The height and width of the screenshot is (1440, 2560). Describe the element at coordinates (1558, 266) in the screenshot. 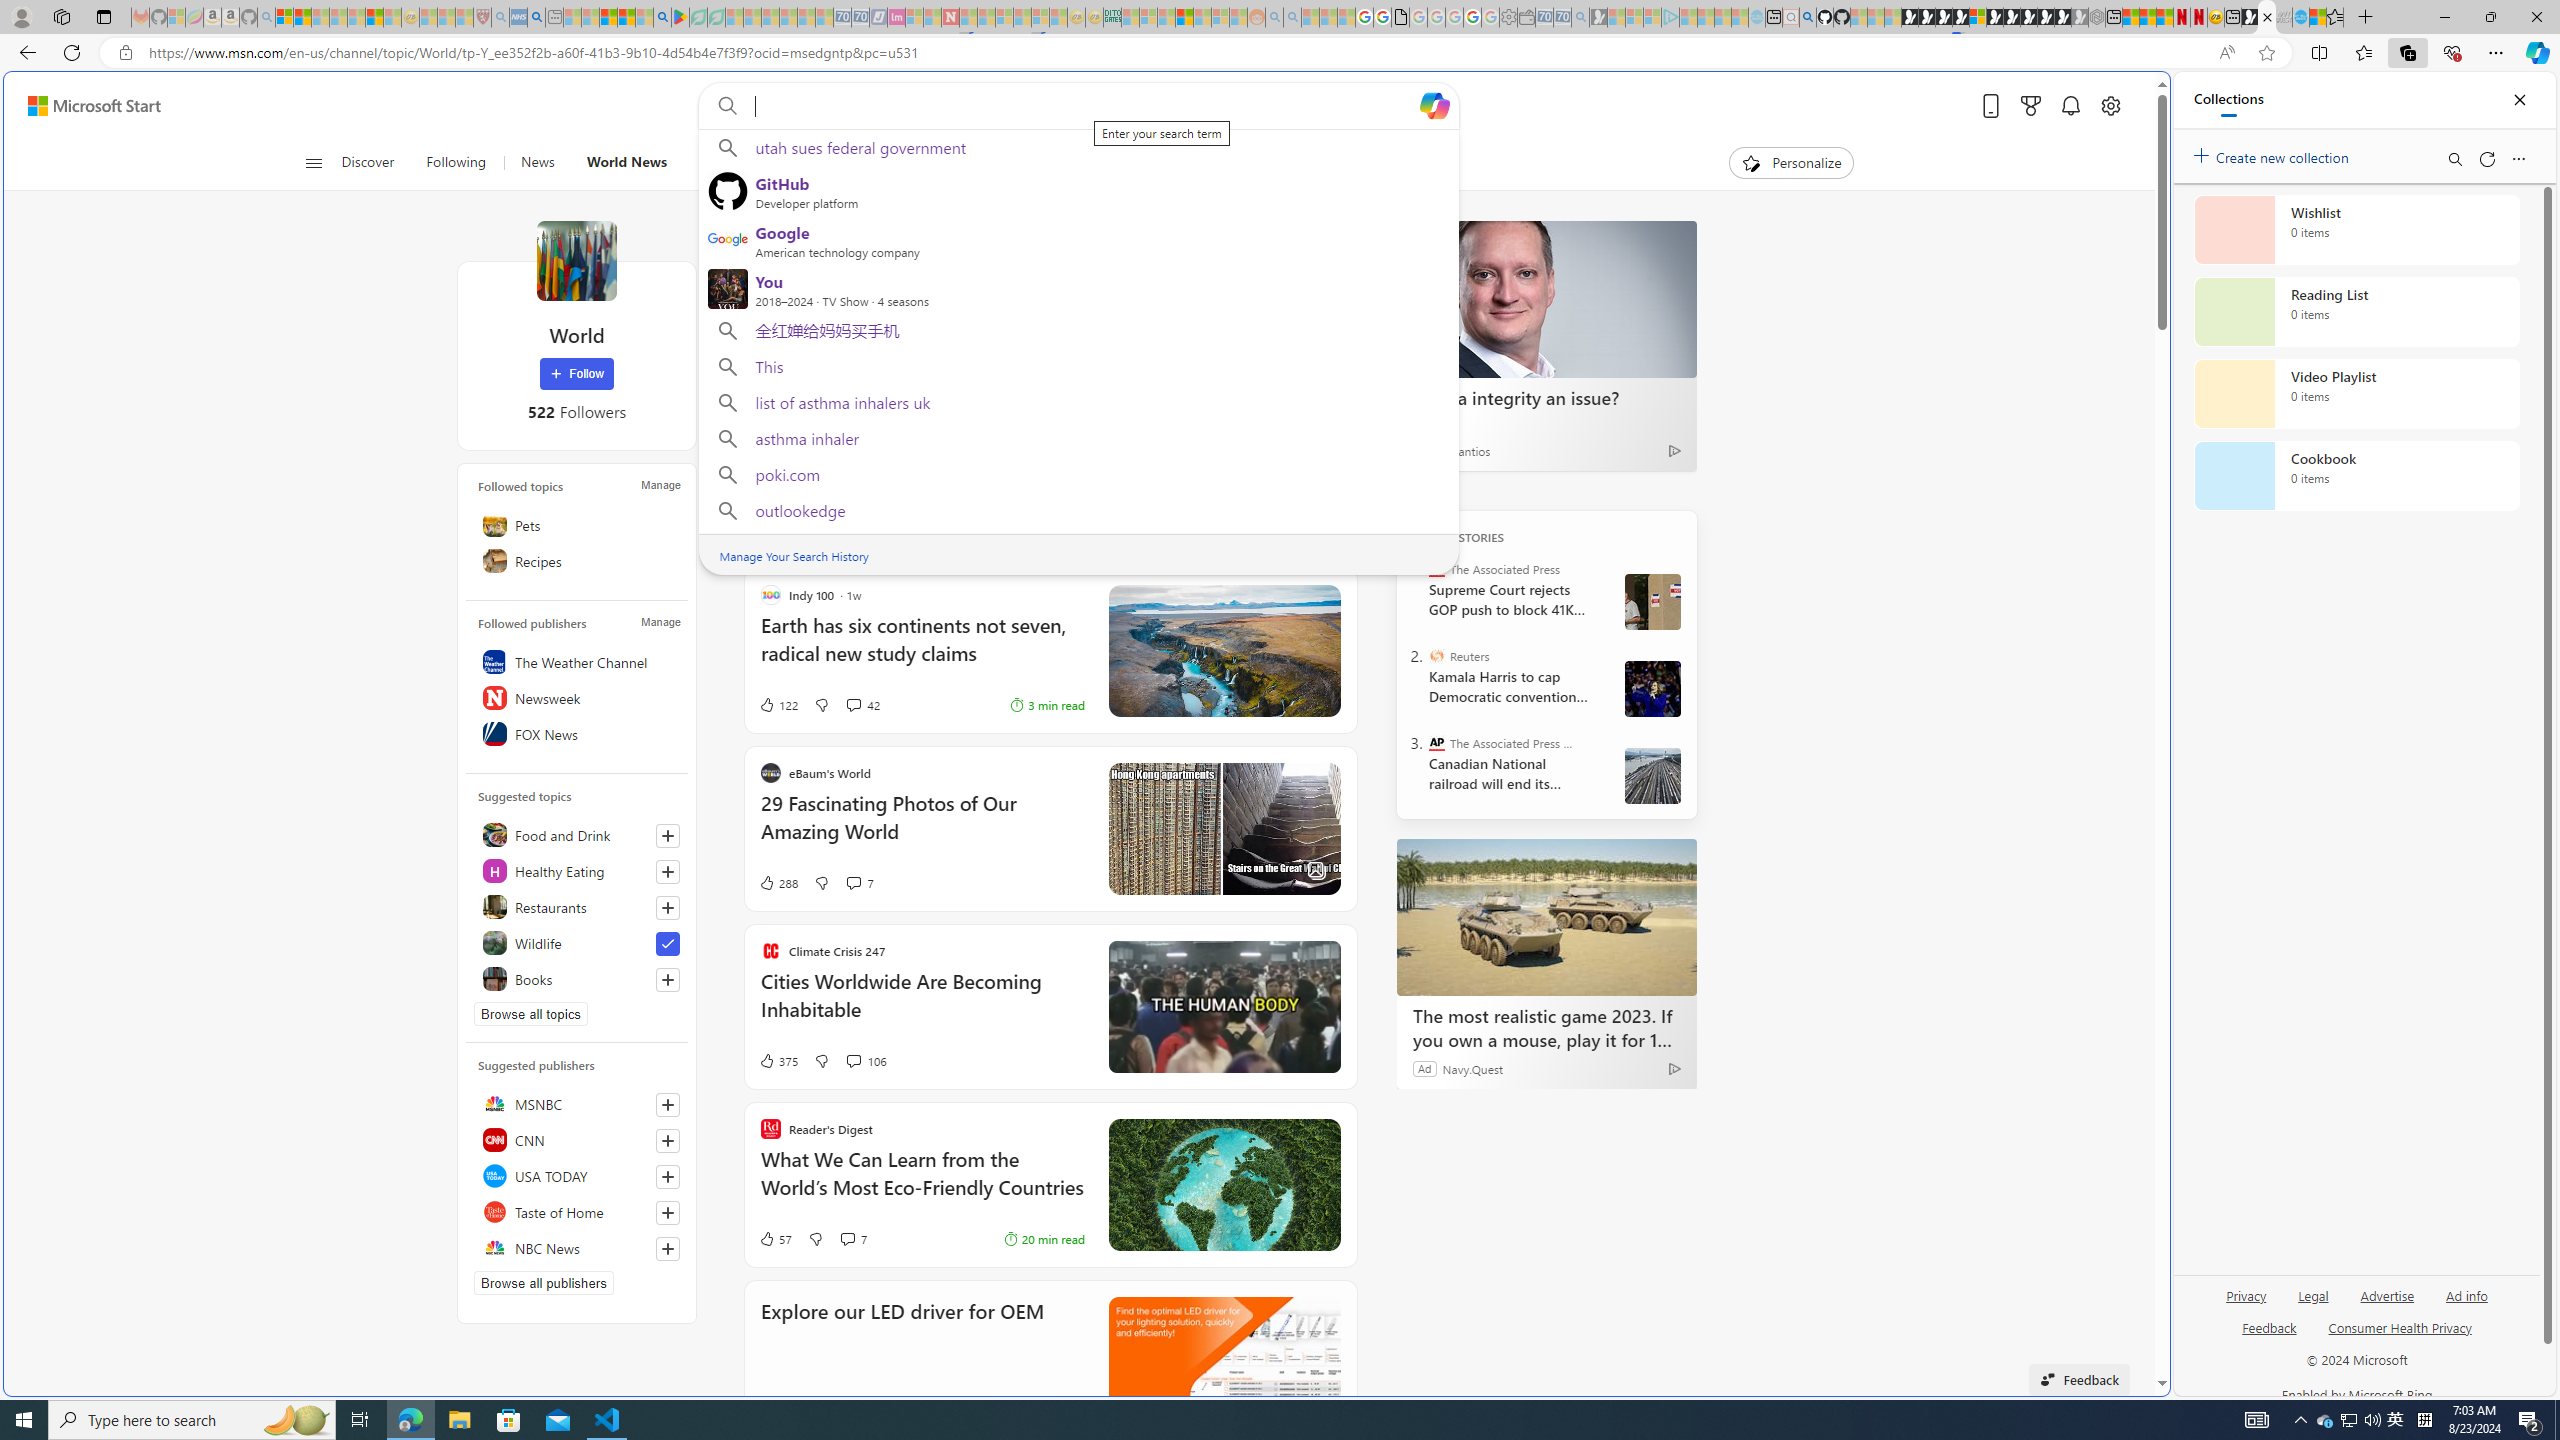

I see `Tabs you've opened` at that location.